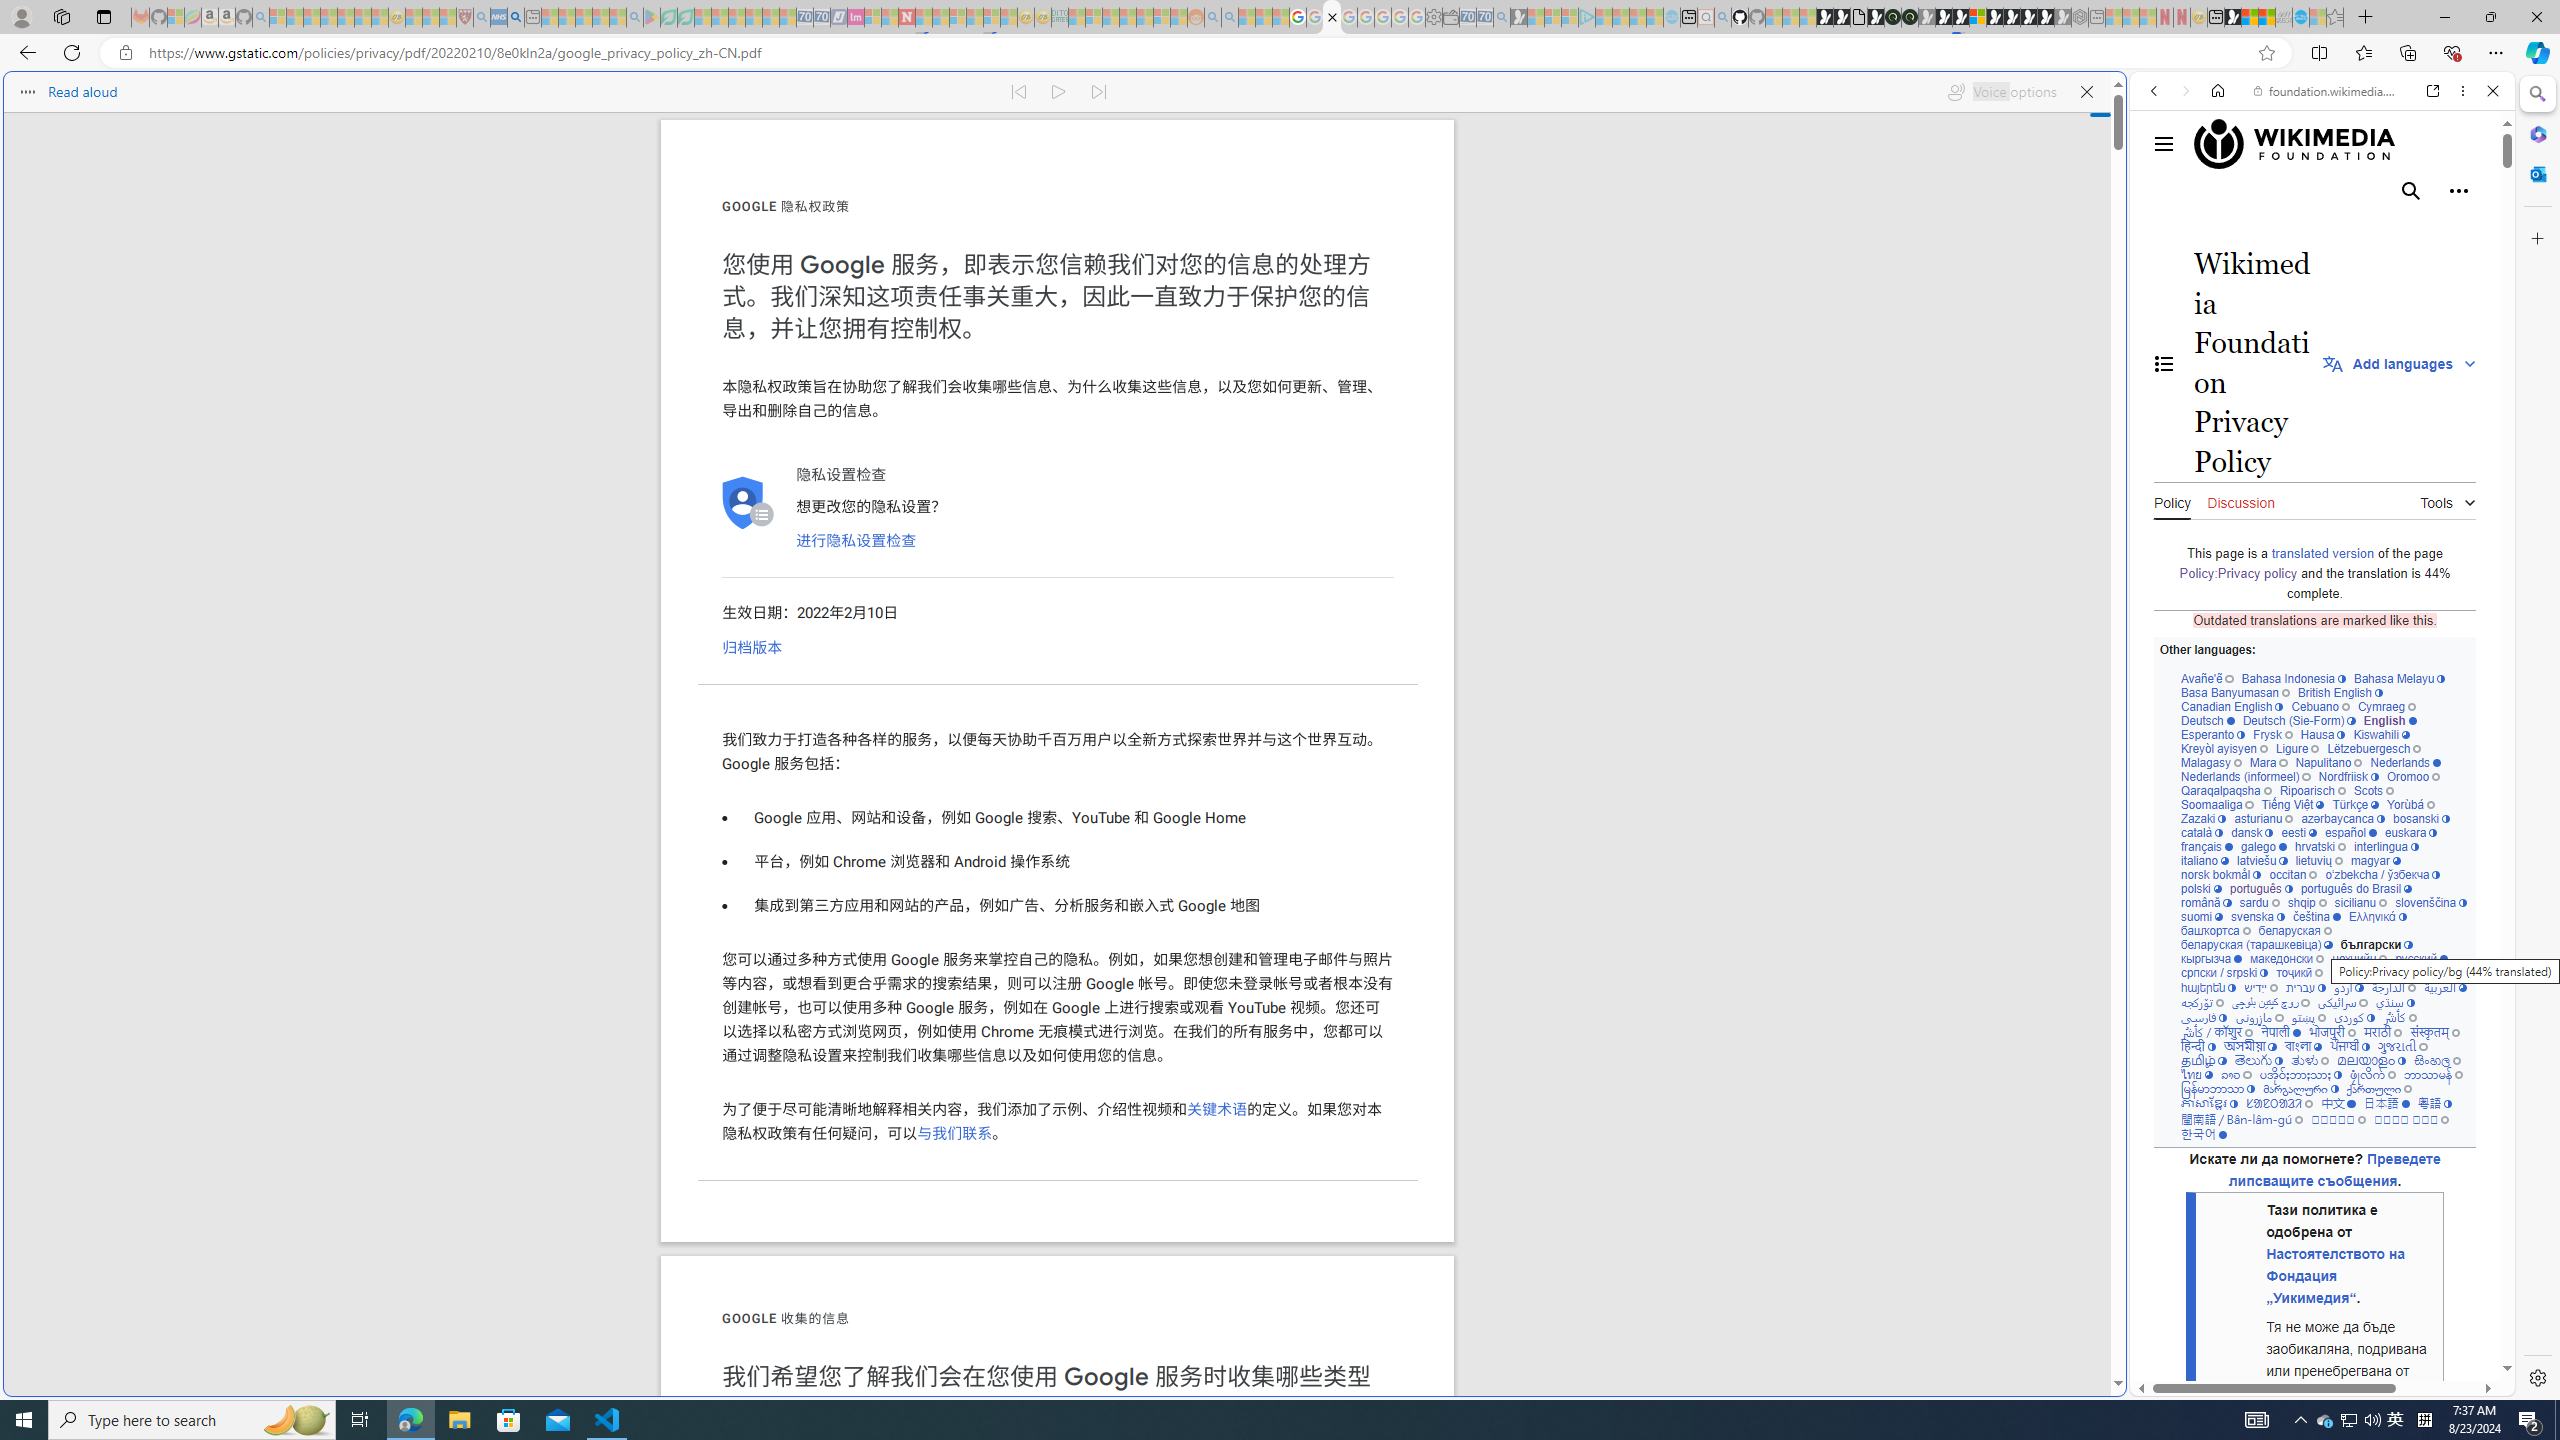  I want to click on galego, so click(2263, 846).